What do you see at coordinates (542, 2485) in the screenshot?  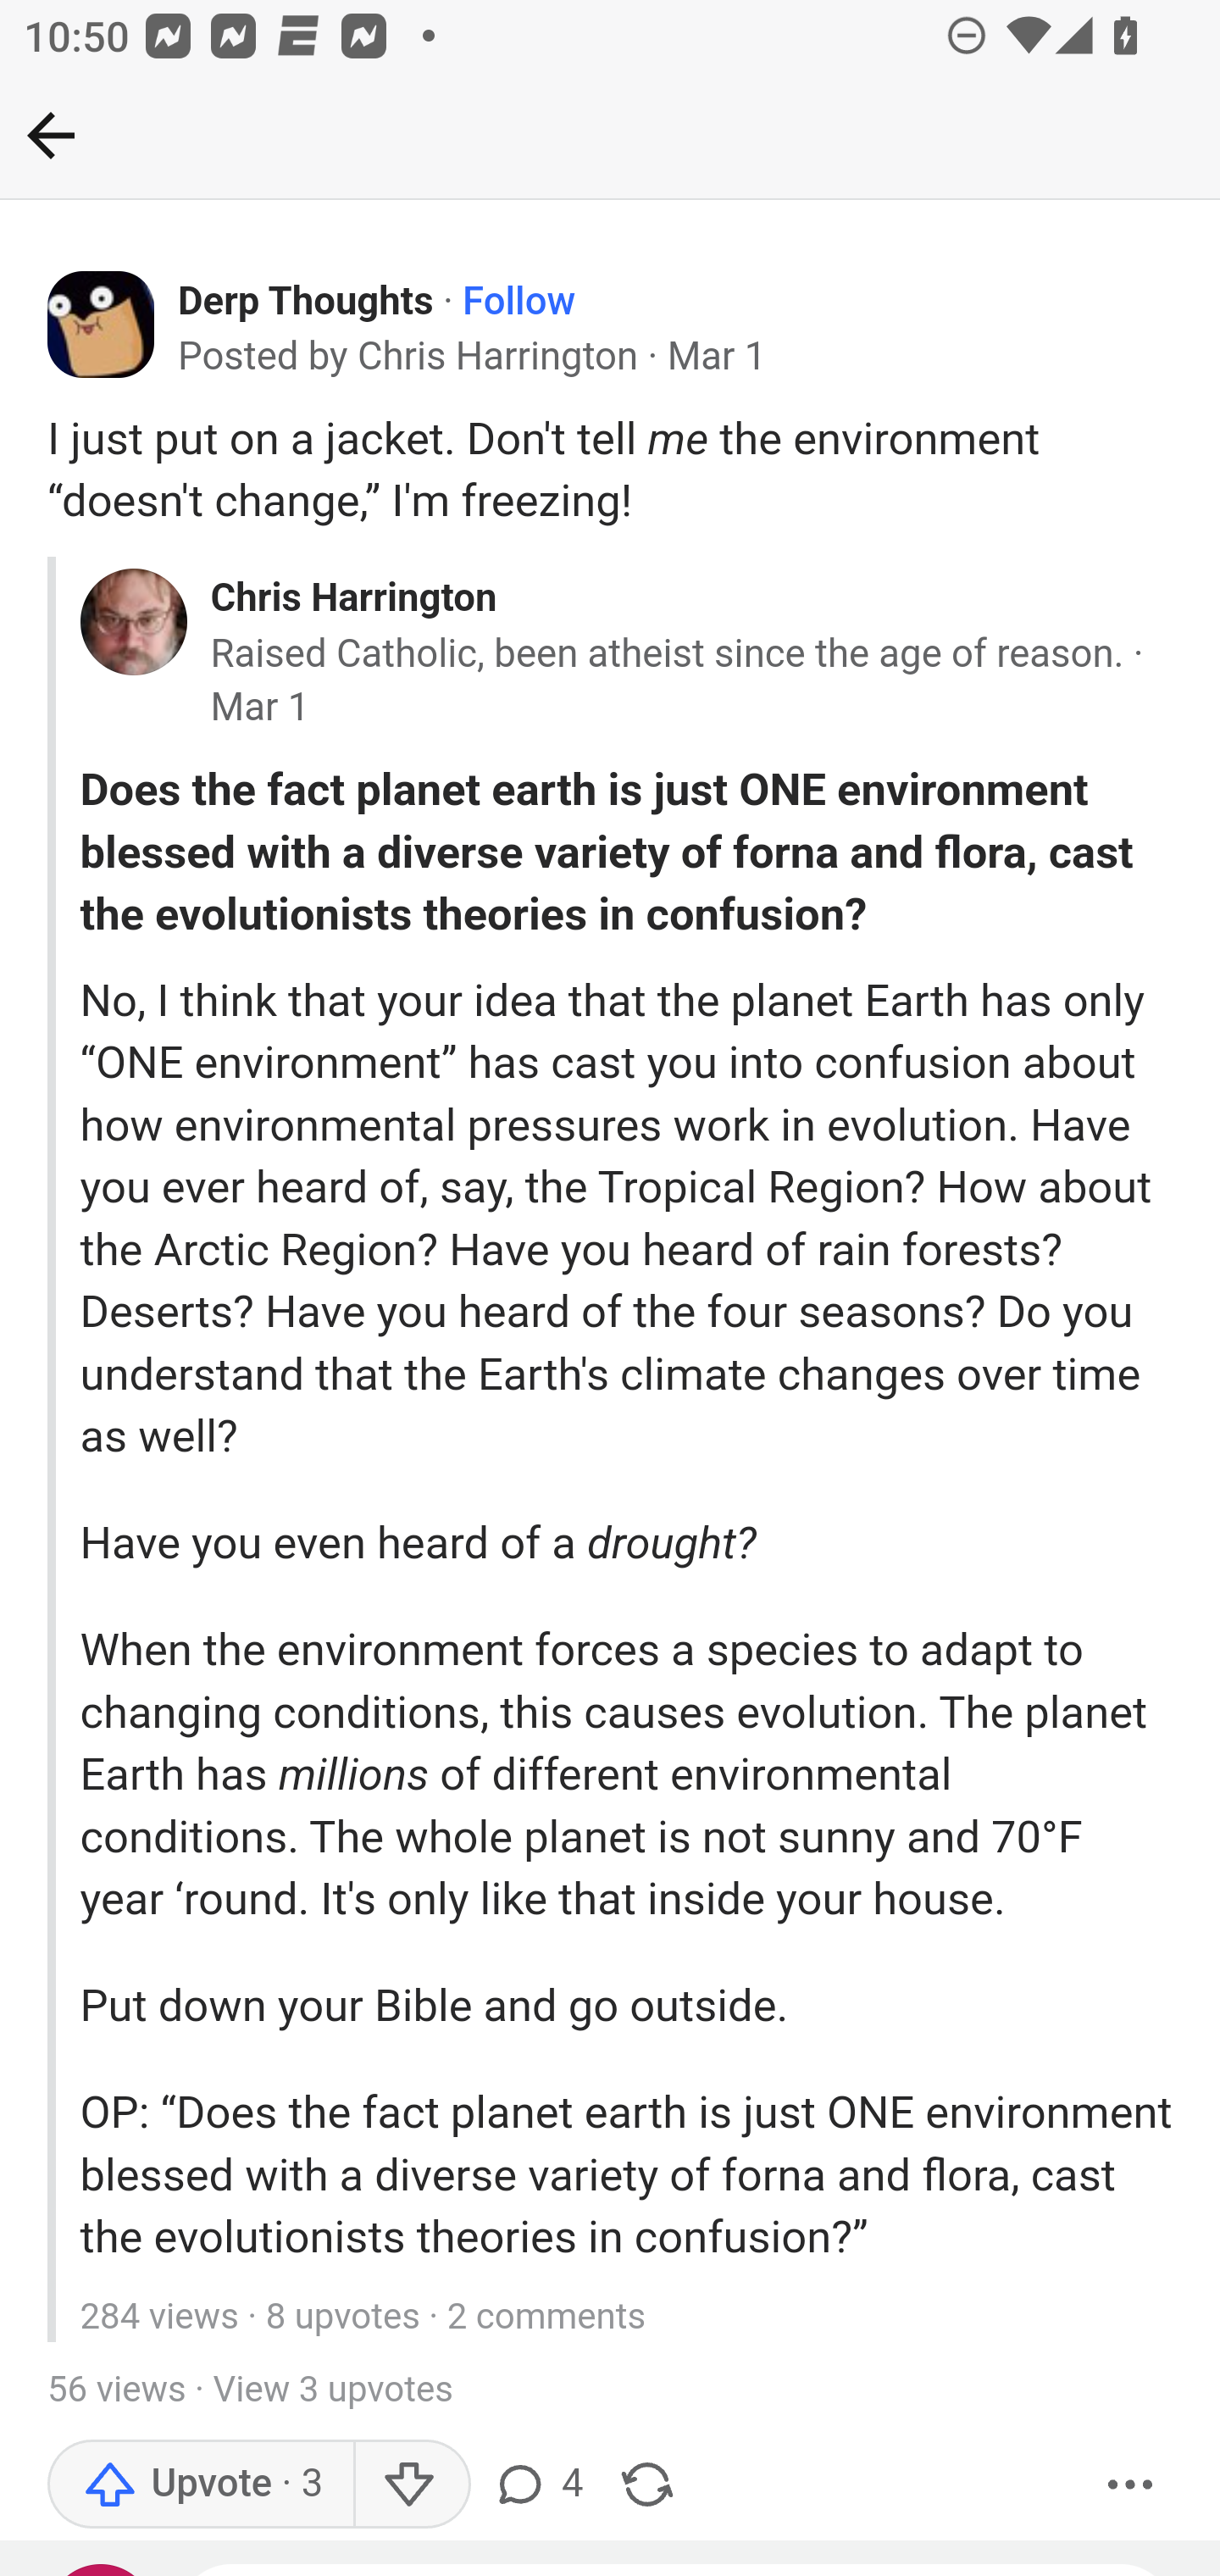 I see `4 comments` at bounding box center [542, 2485].